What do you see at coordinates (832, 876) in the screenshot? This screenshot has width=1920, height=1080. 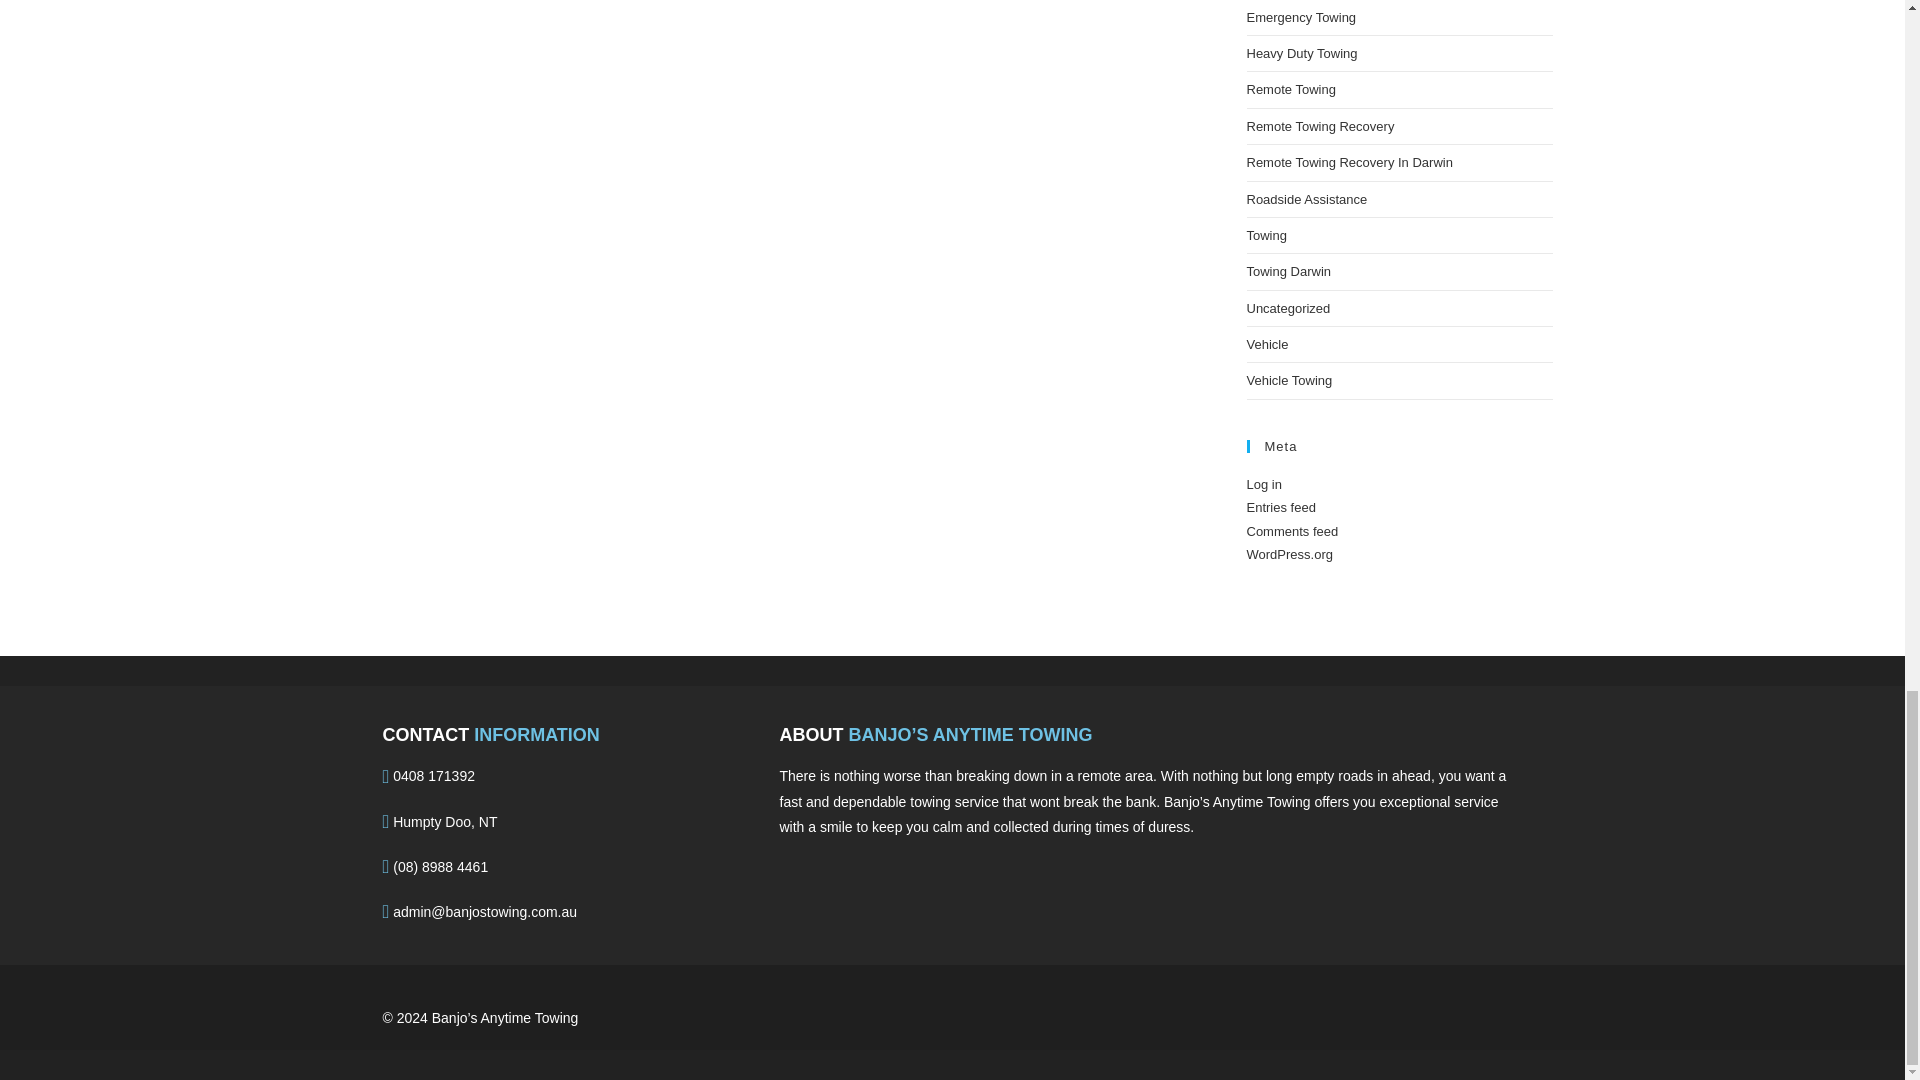 I see `Find us on Facebook` at bounding box center [832, 876].